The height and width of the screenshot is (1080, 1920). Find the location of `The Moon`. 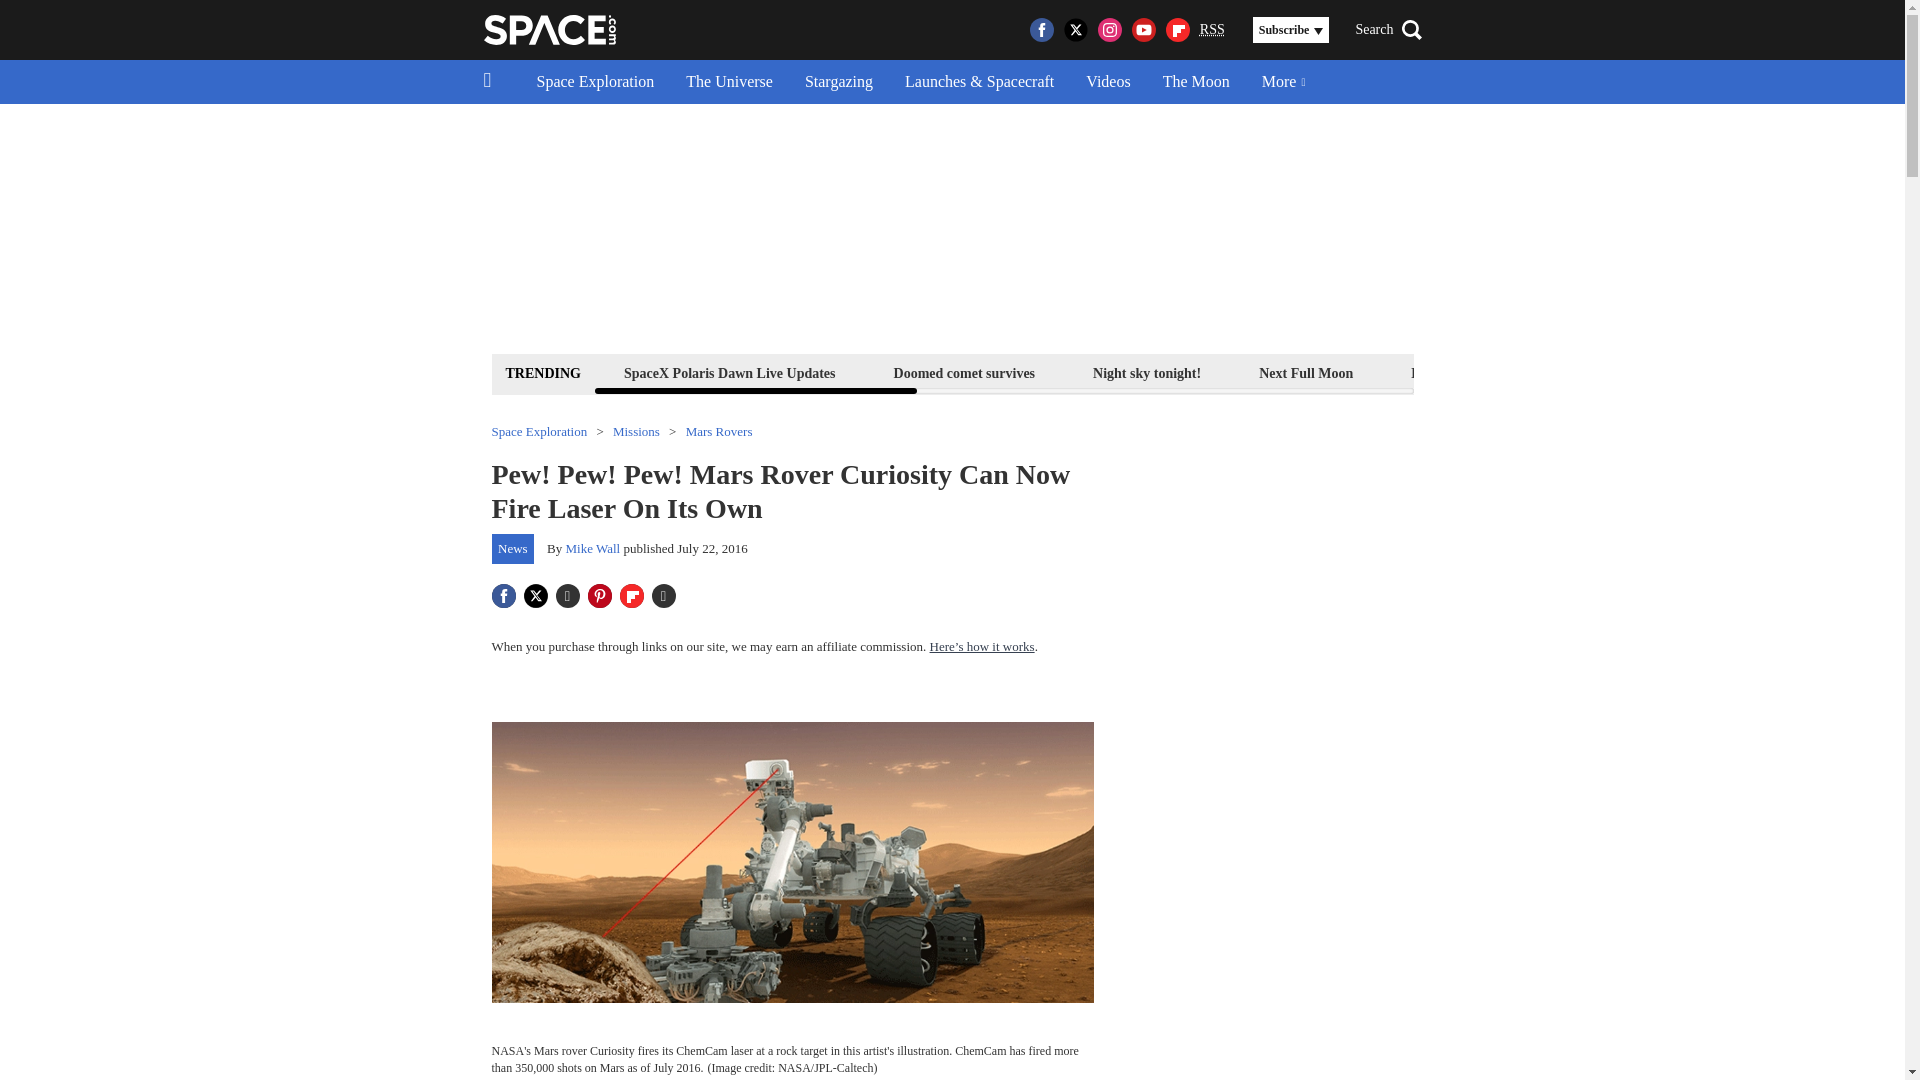

The Moon is located at coordinates (1196, 82).